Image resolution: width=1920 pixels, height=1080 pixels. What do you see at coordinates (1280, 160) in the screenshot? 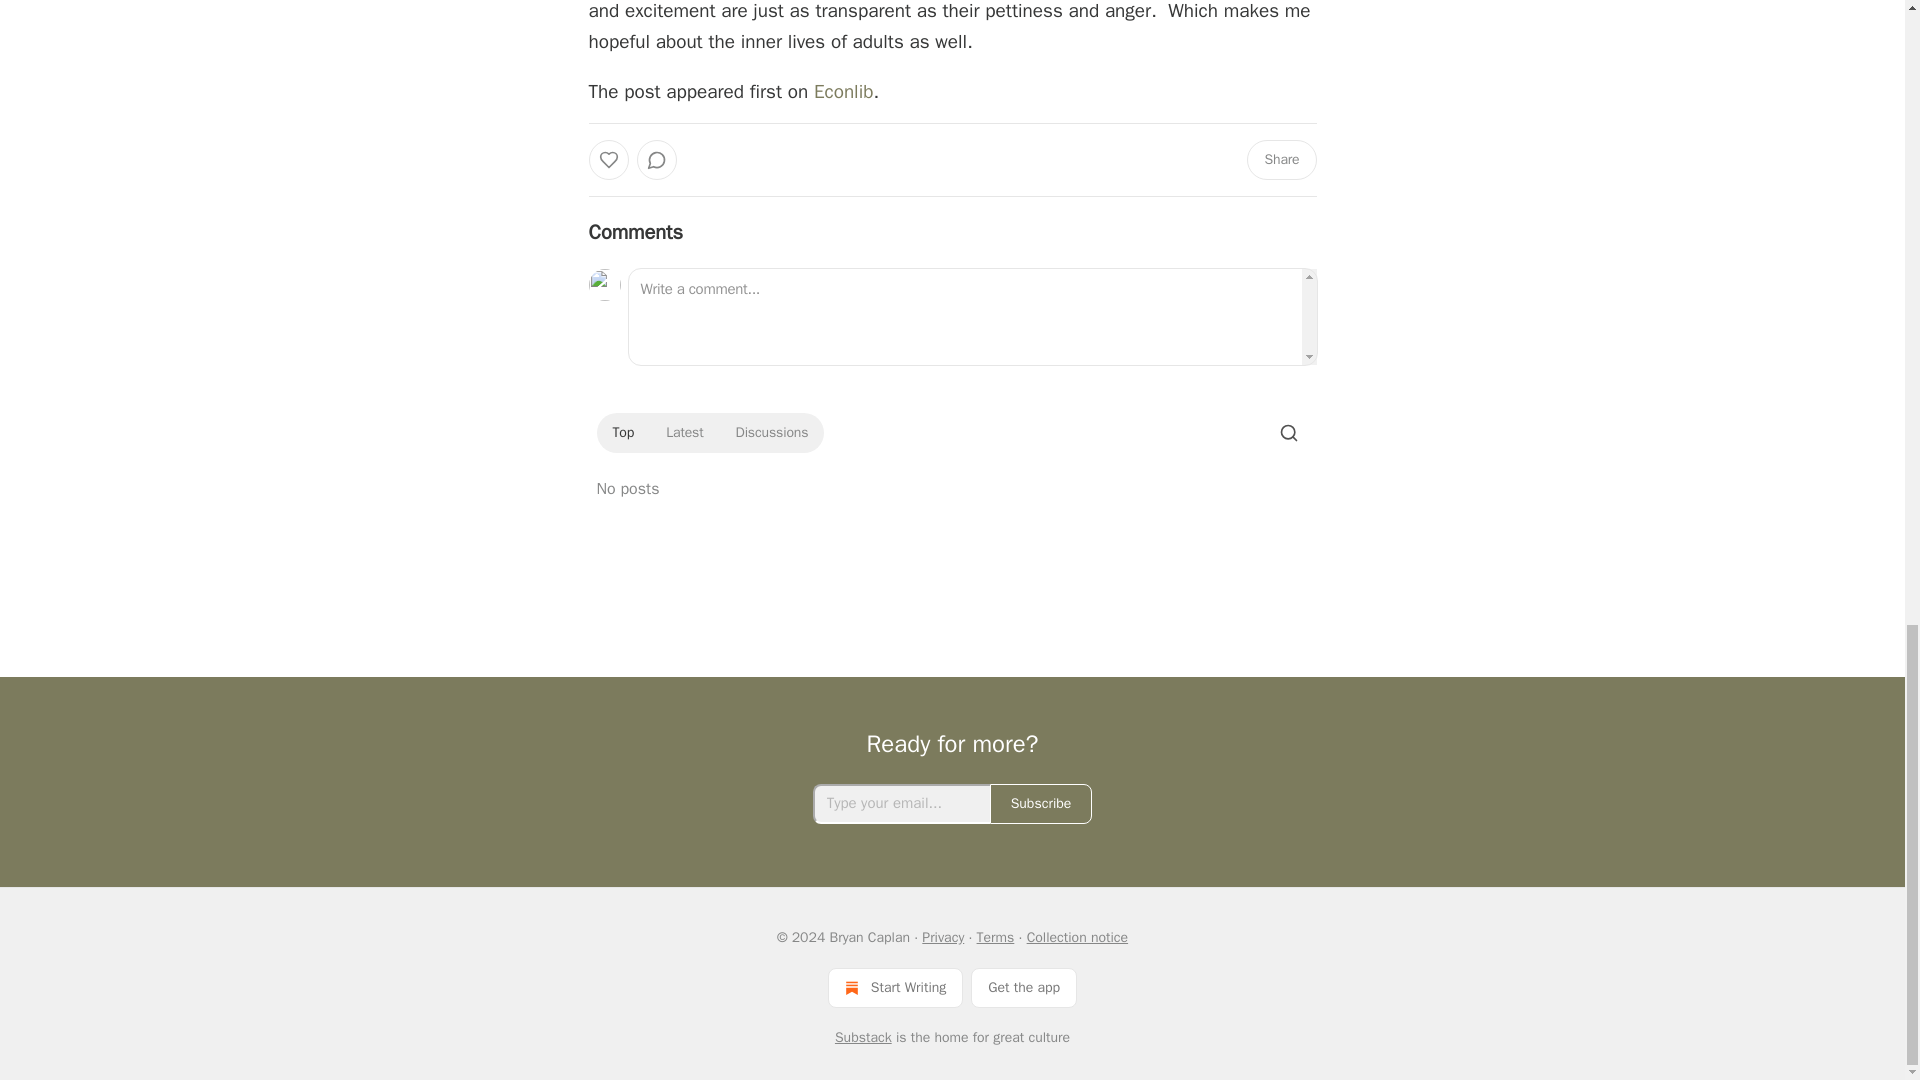
I see `Share` at bounding box center [1280, 160].